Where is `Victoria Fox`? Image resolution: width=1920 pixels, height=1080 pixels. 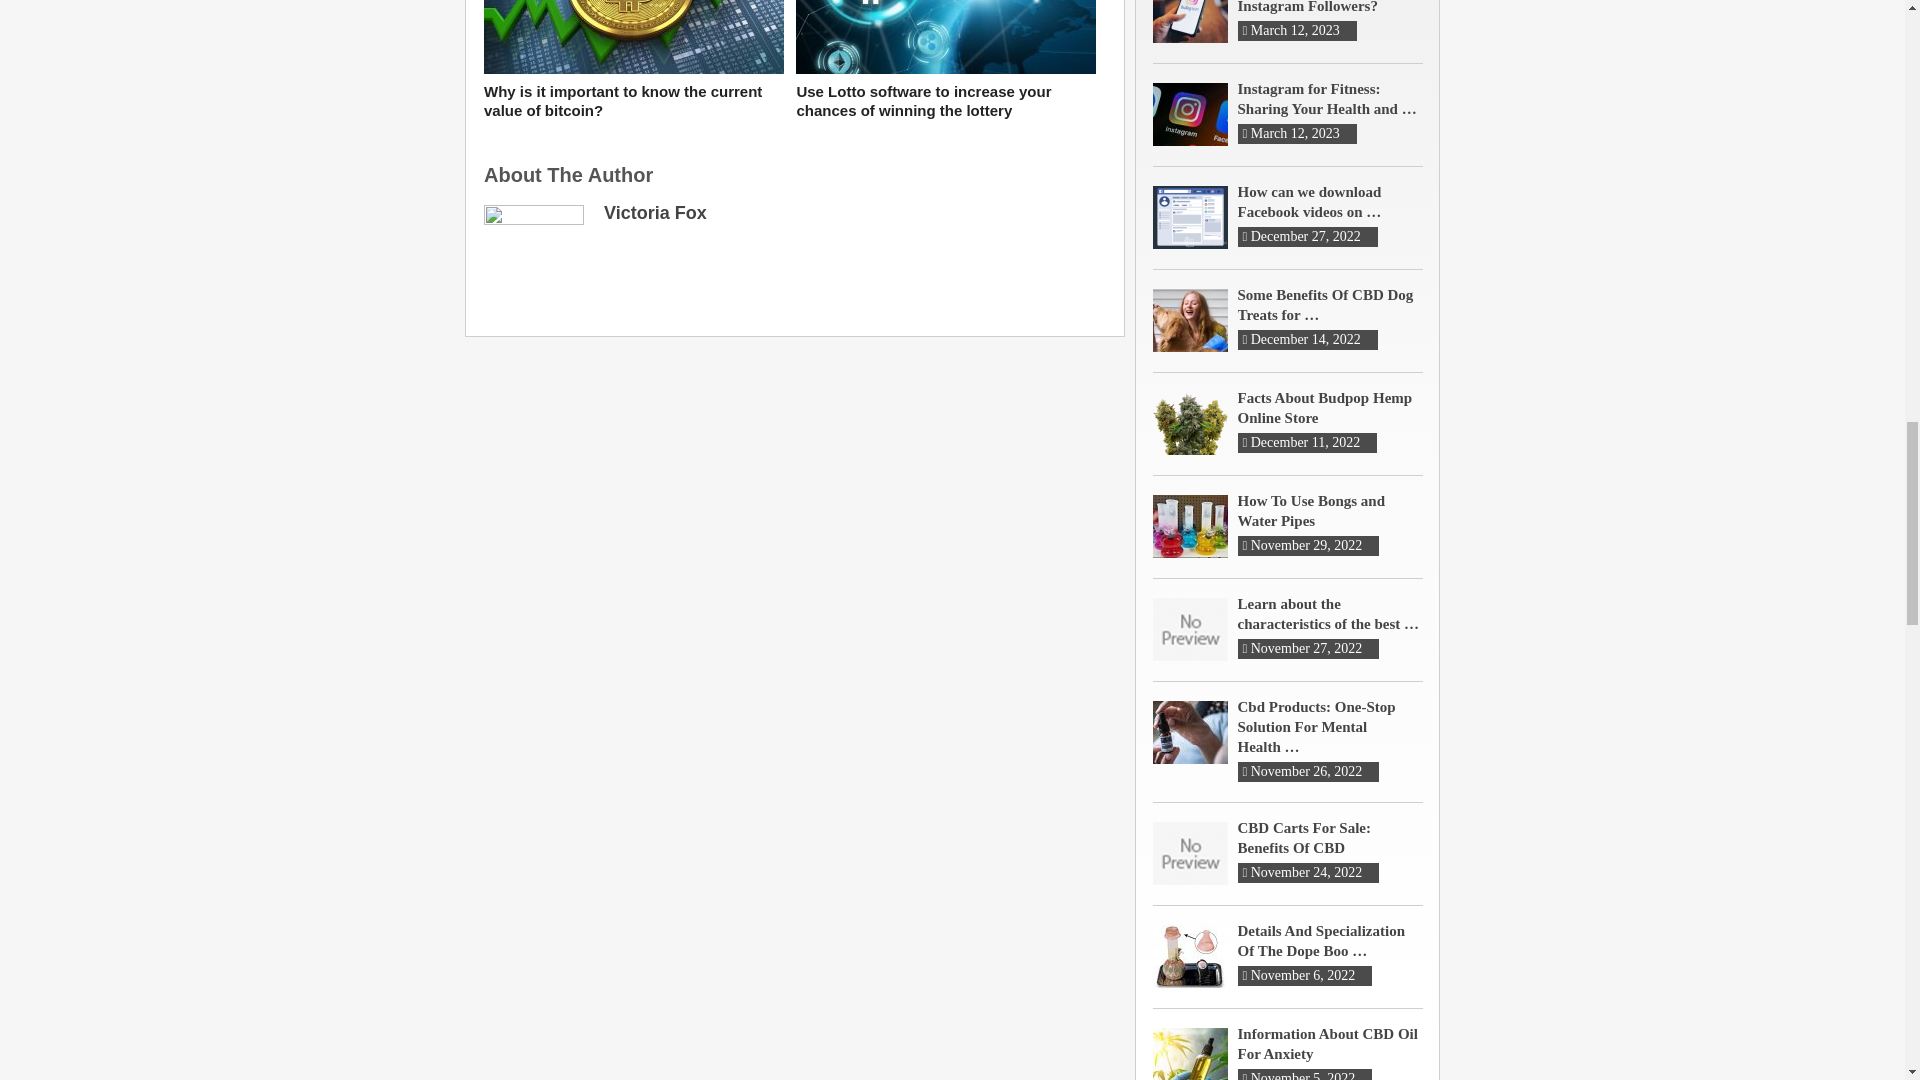 Victoria Fox is located at coordinates (655, 212).